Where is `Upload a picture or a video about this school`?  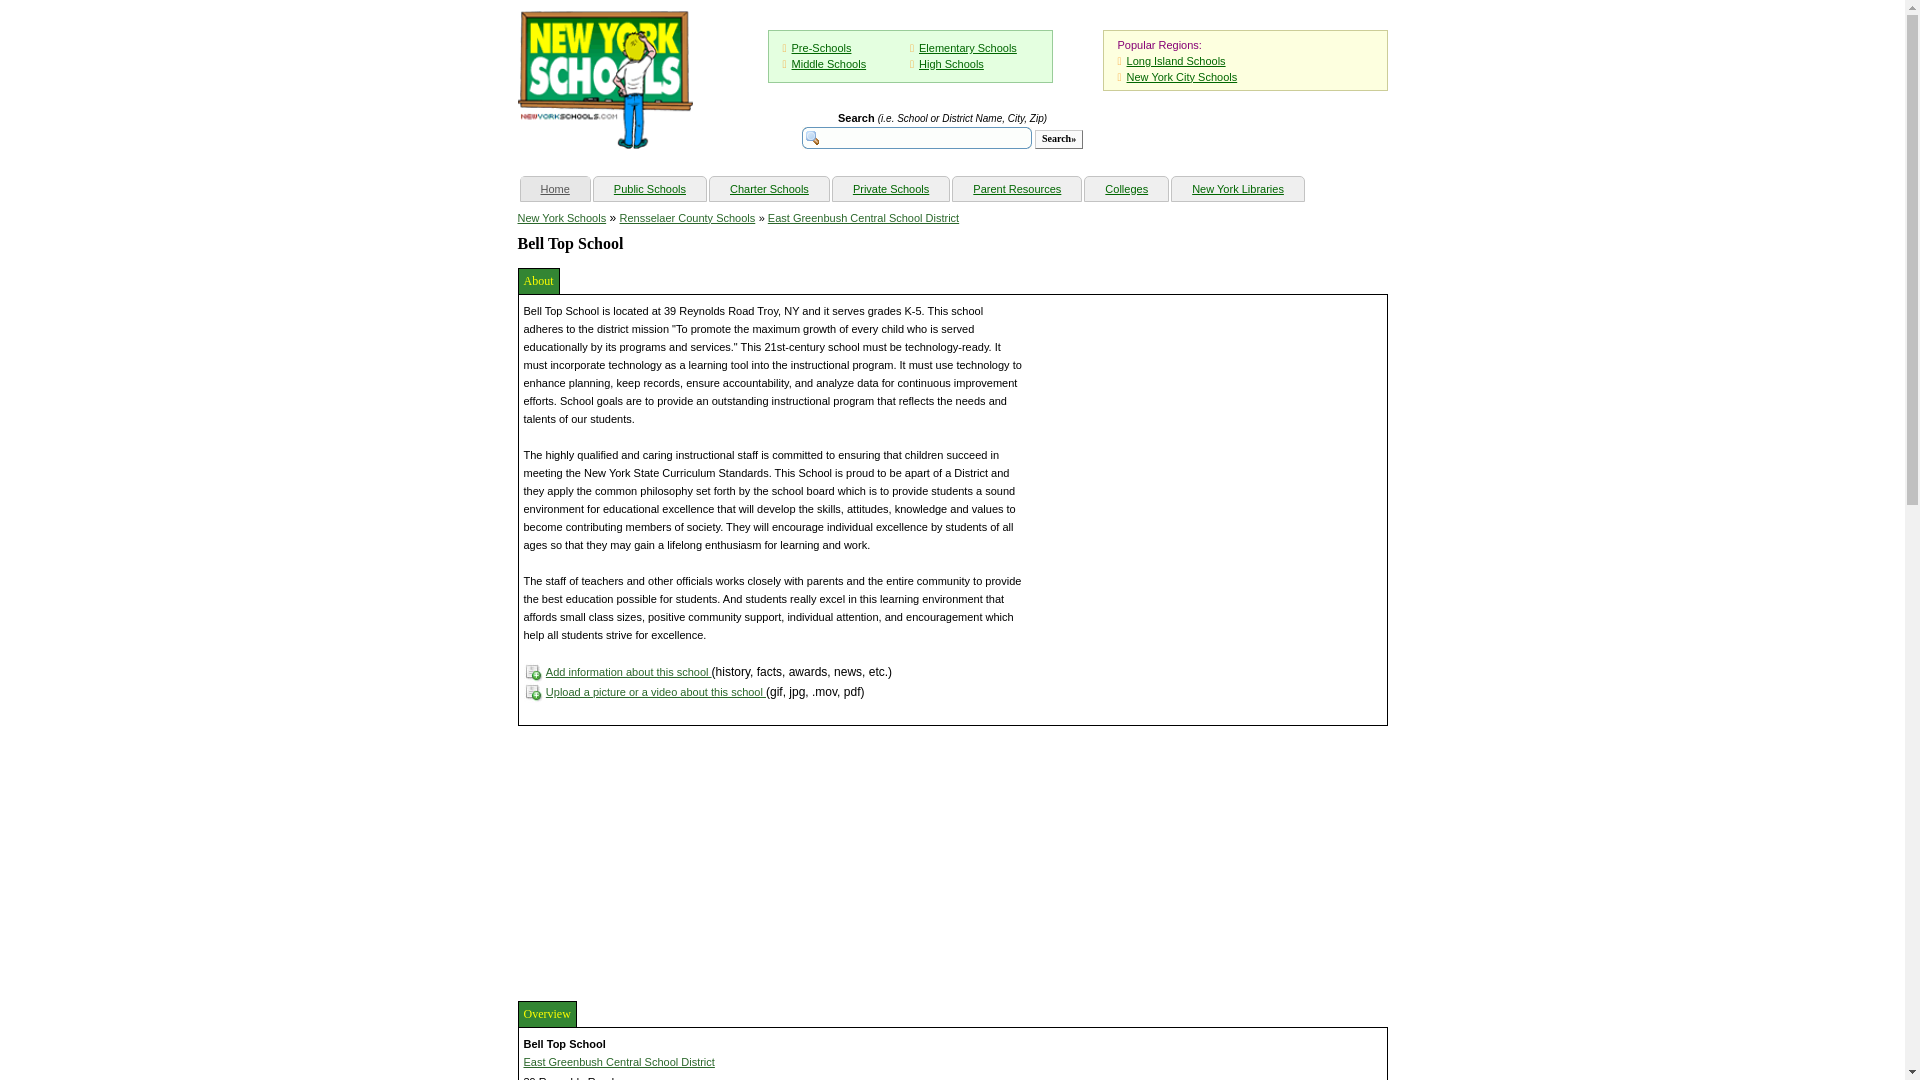 Upload a picture or a video about this school is located at coordinates (656, 691).